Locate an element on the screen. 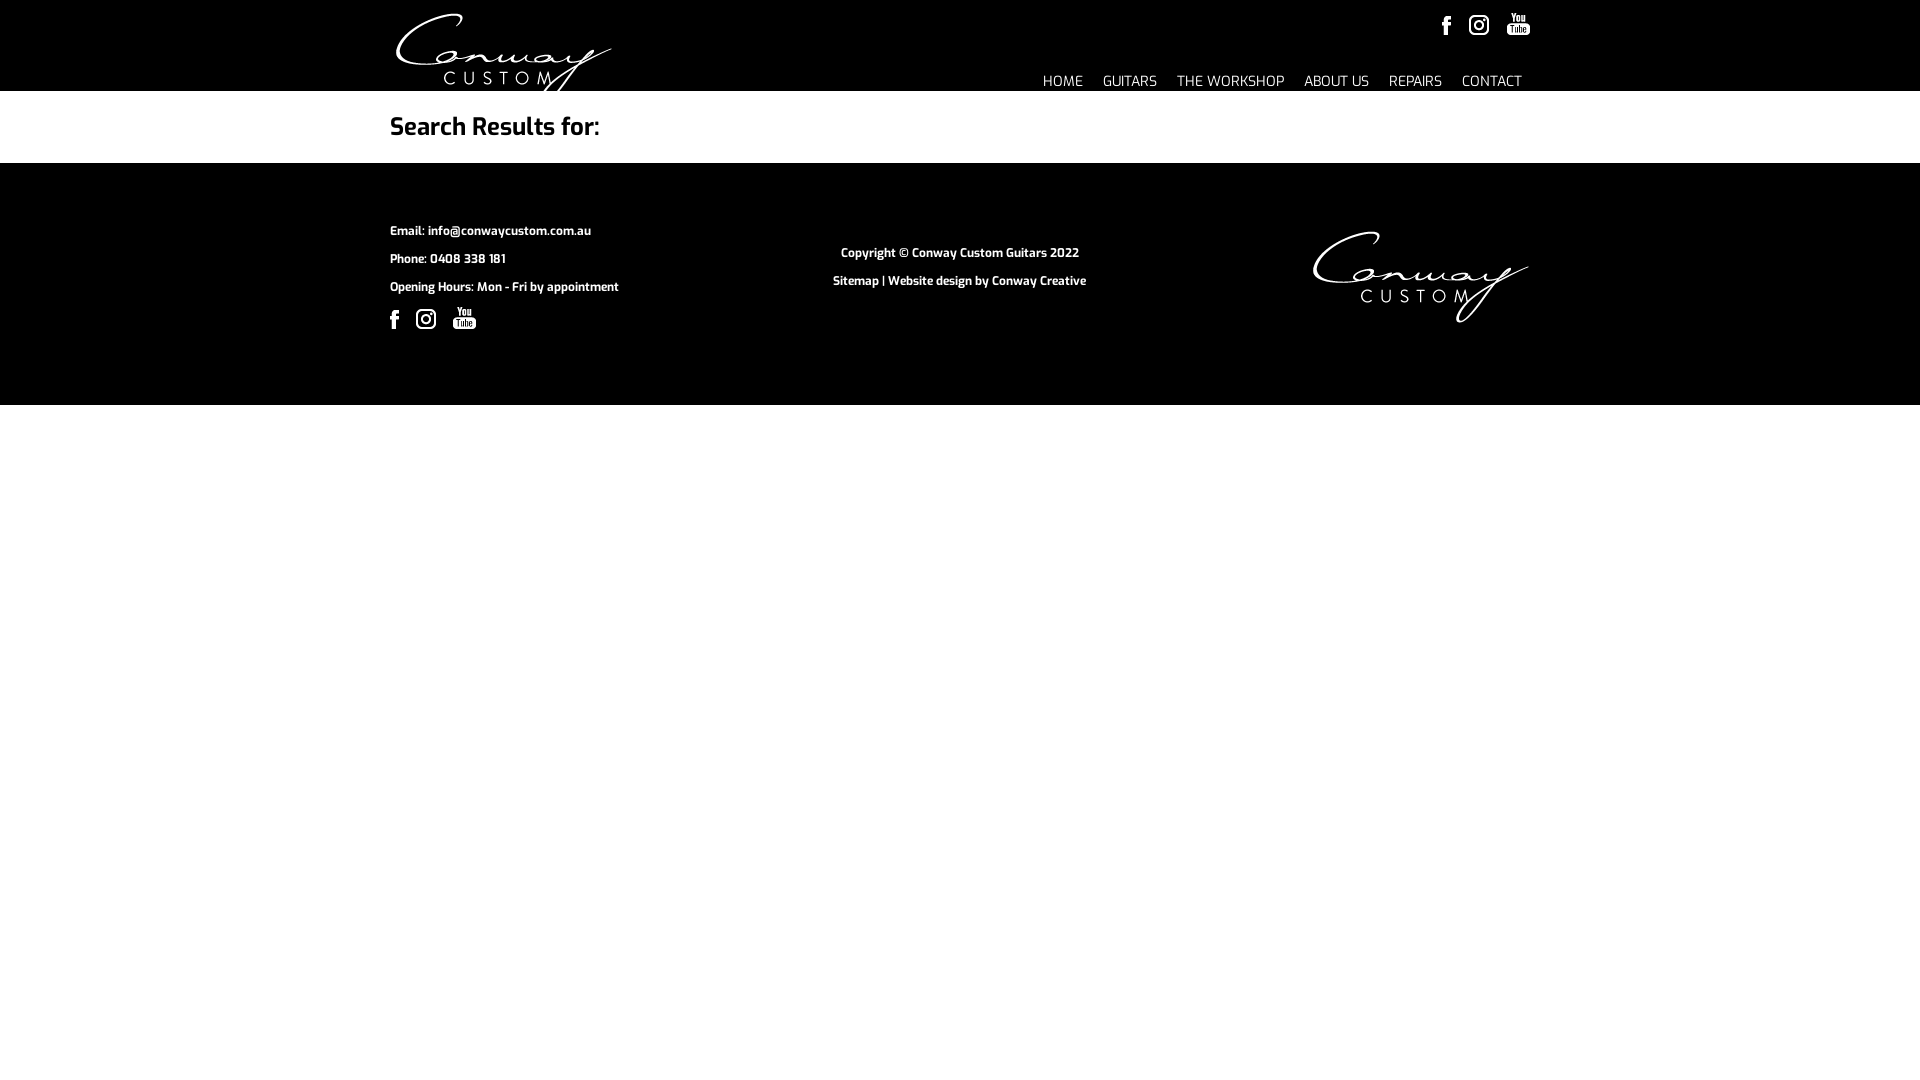  ABOUT US is located at coordinates (1336, 82).